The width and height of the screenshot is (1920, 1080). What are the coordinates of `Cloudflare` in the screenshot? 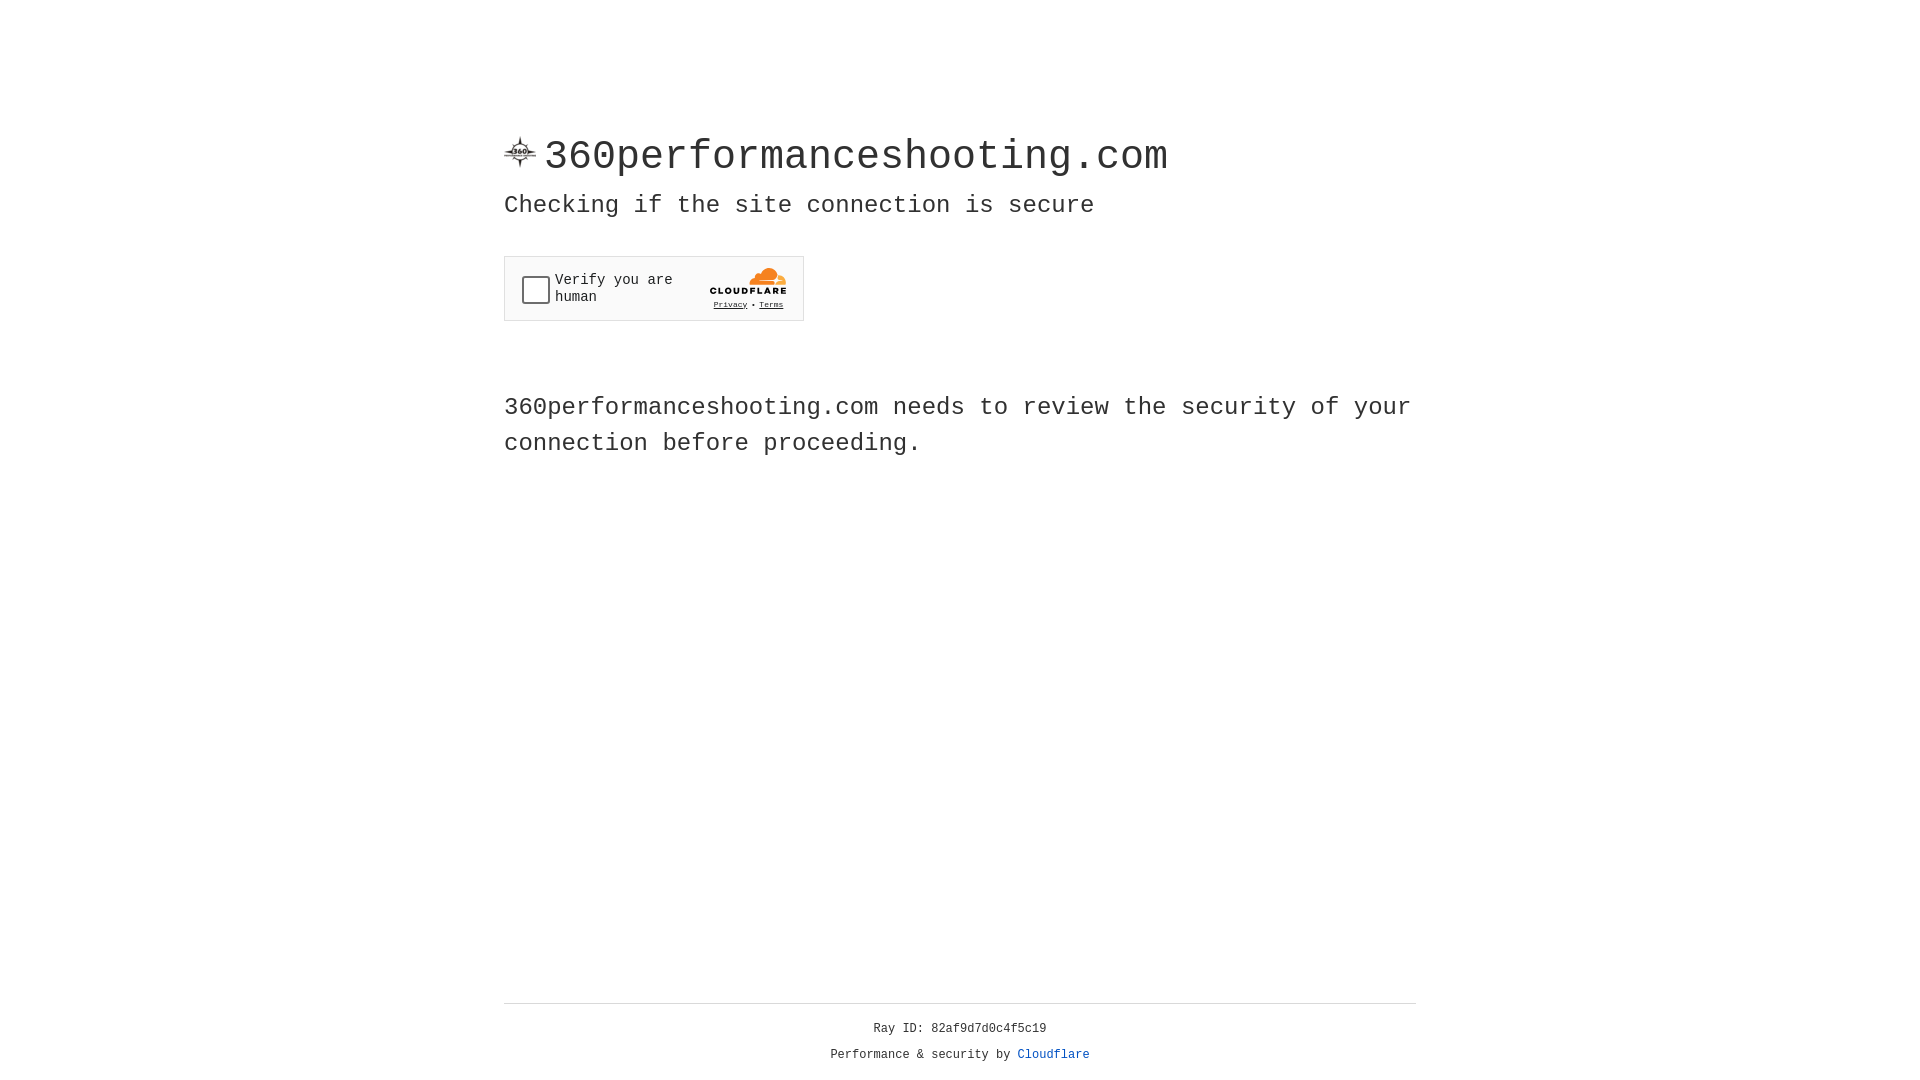 It's located at (1054, 1055).